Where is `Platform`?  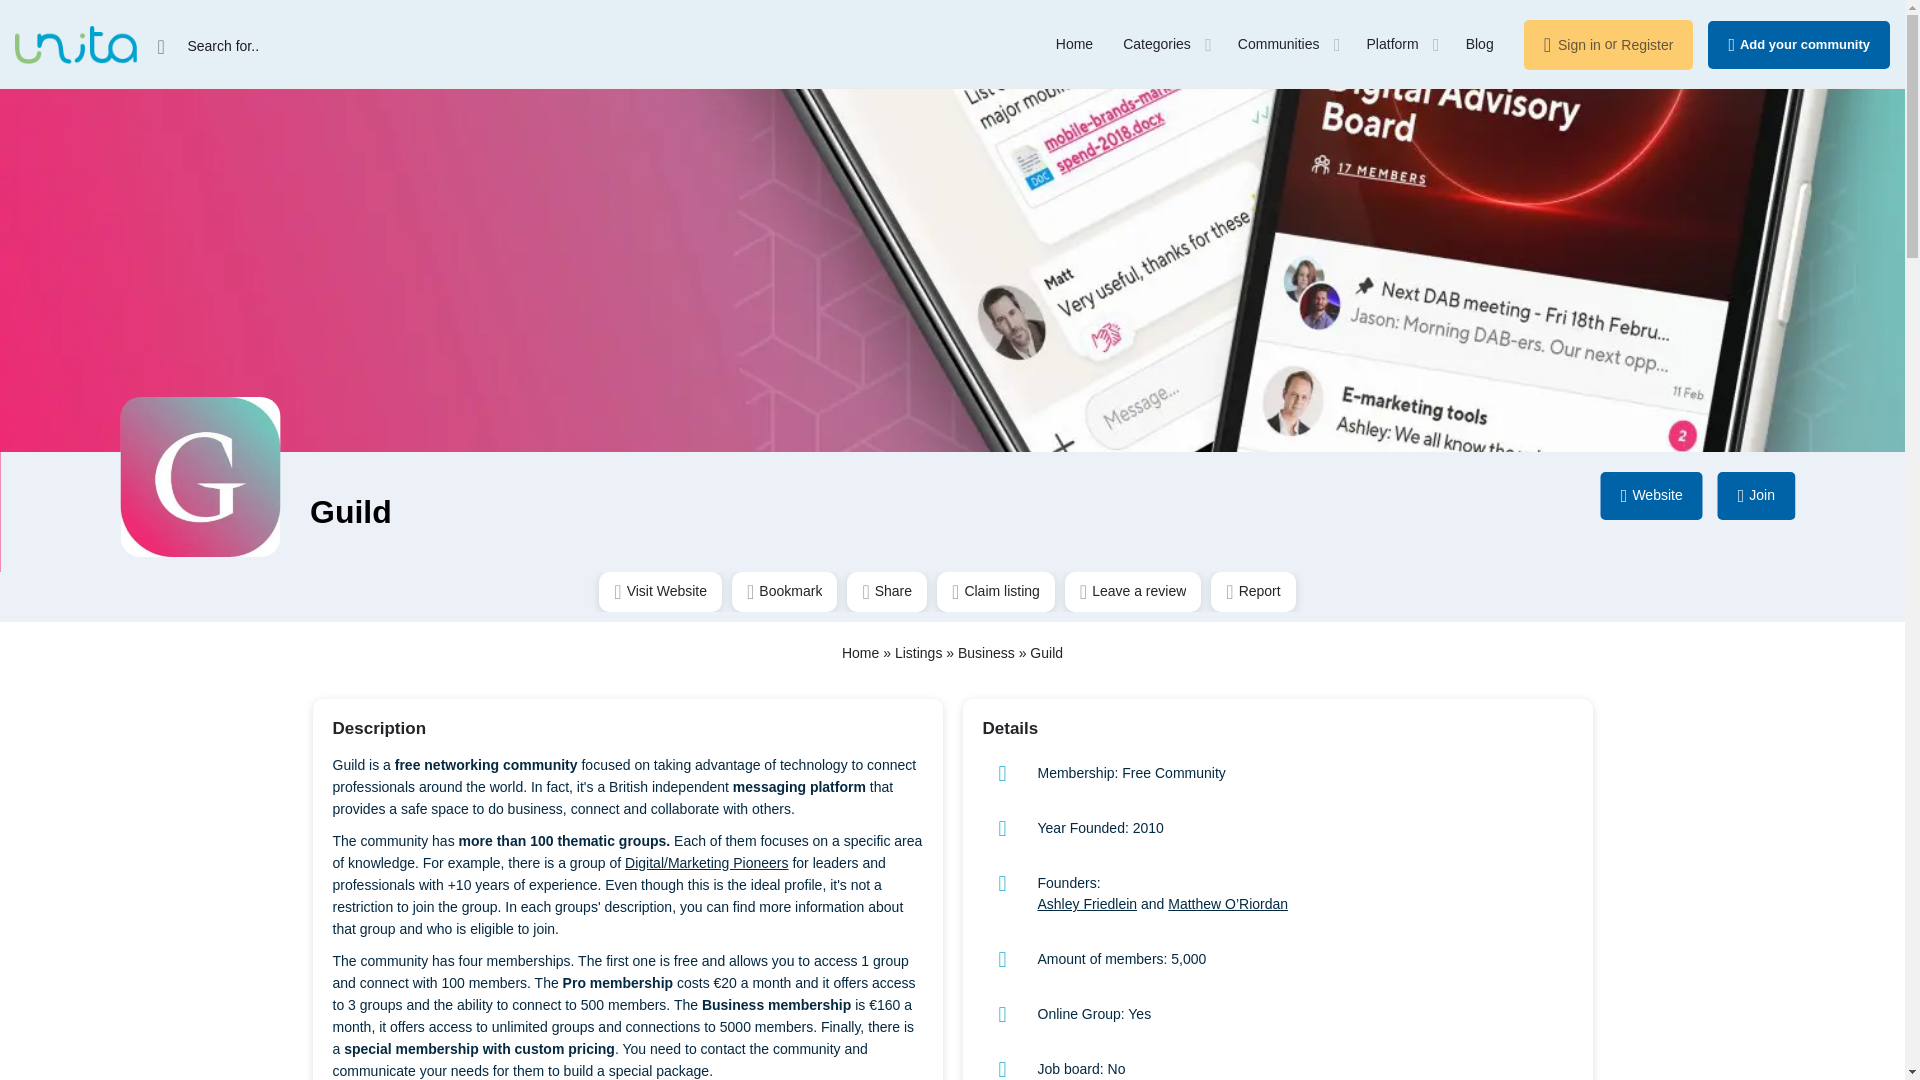
Platform is located at coordinates (1392, 44).